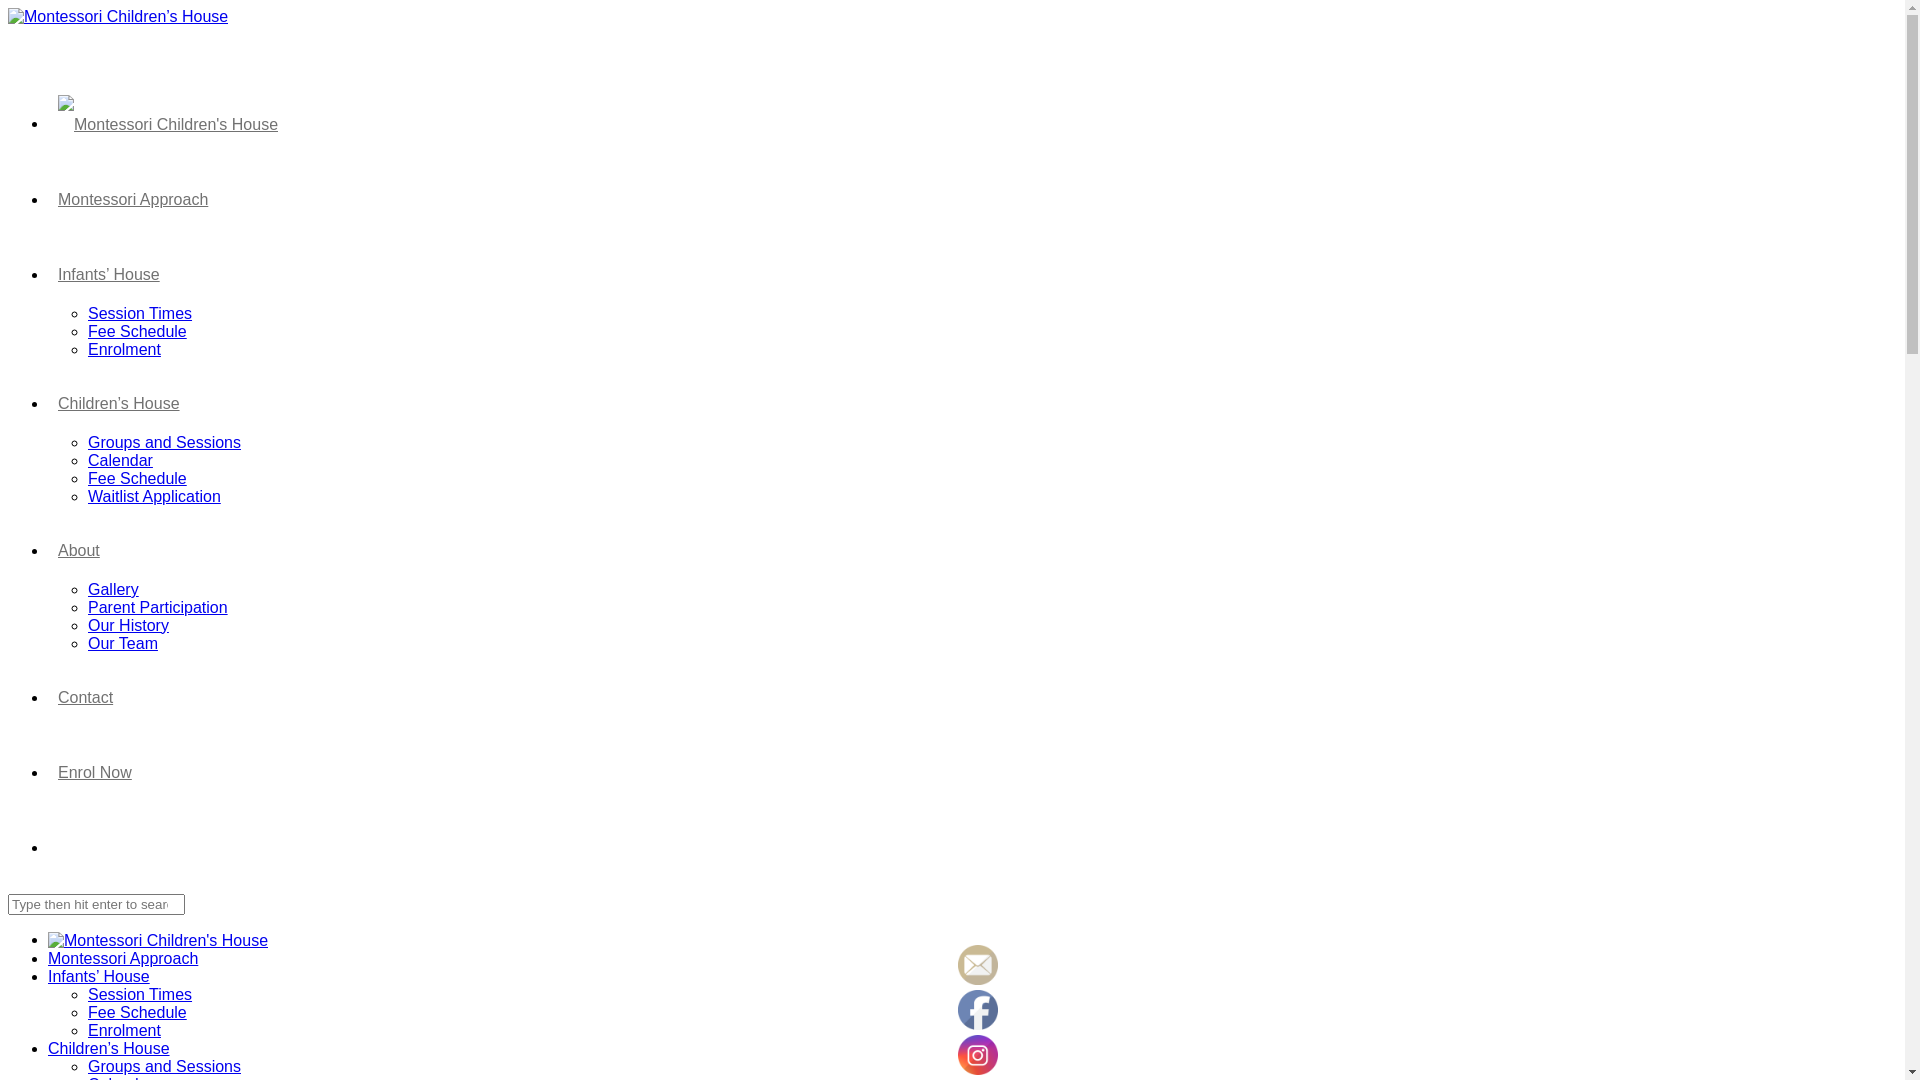 The image size is (1920, 1080). I want to click on Waitlist Application, so click(154, 496).